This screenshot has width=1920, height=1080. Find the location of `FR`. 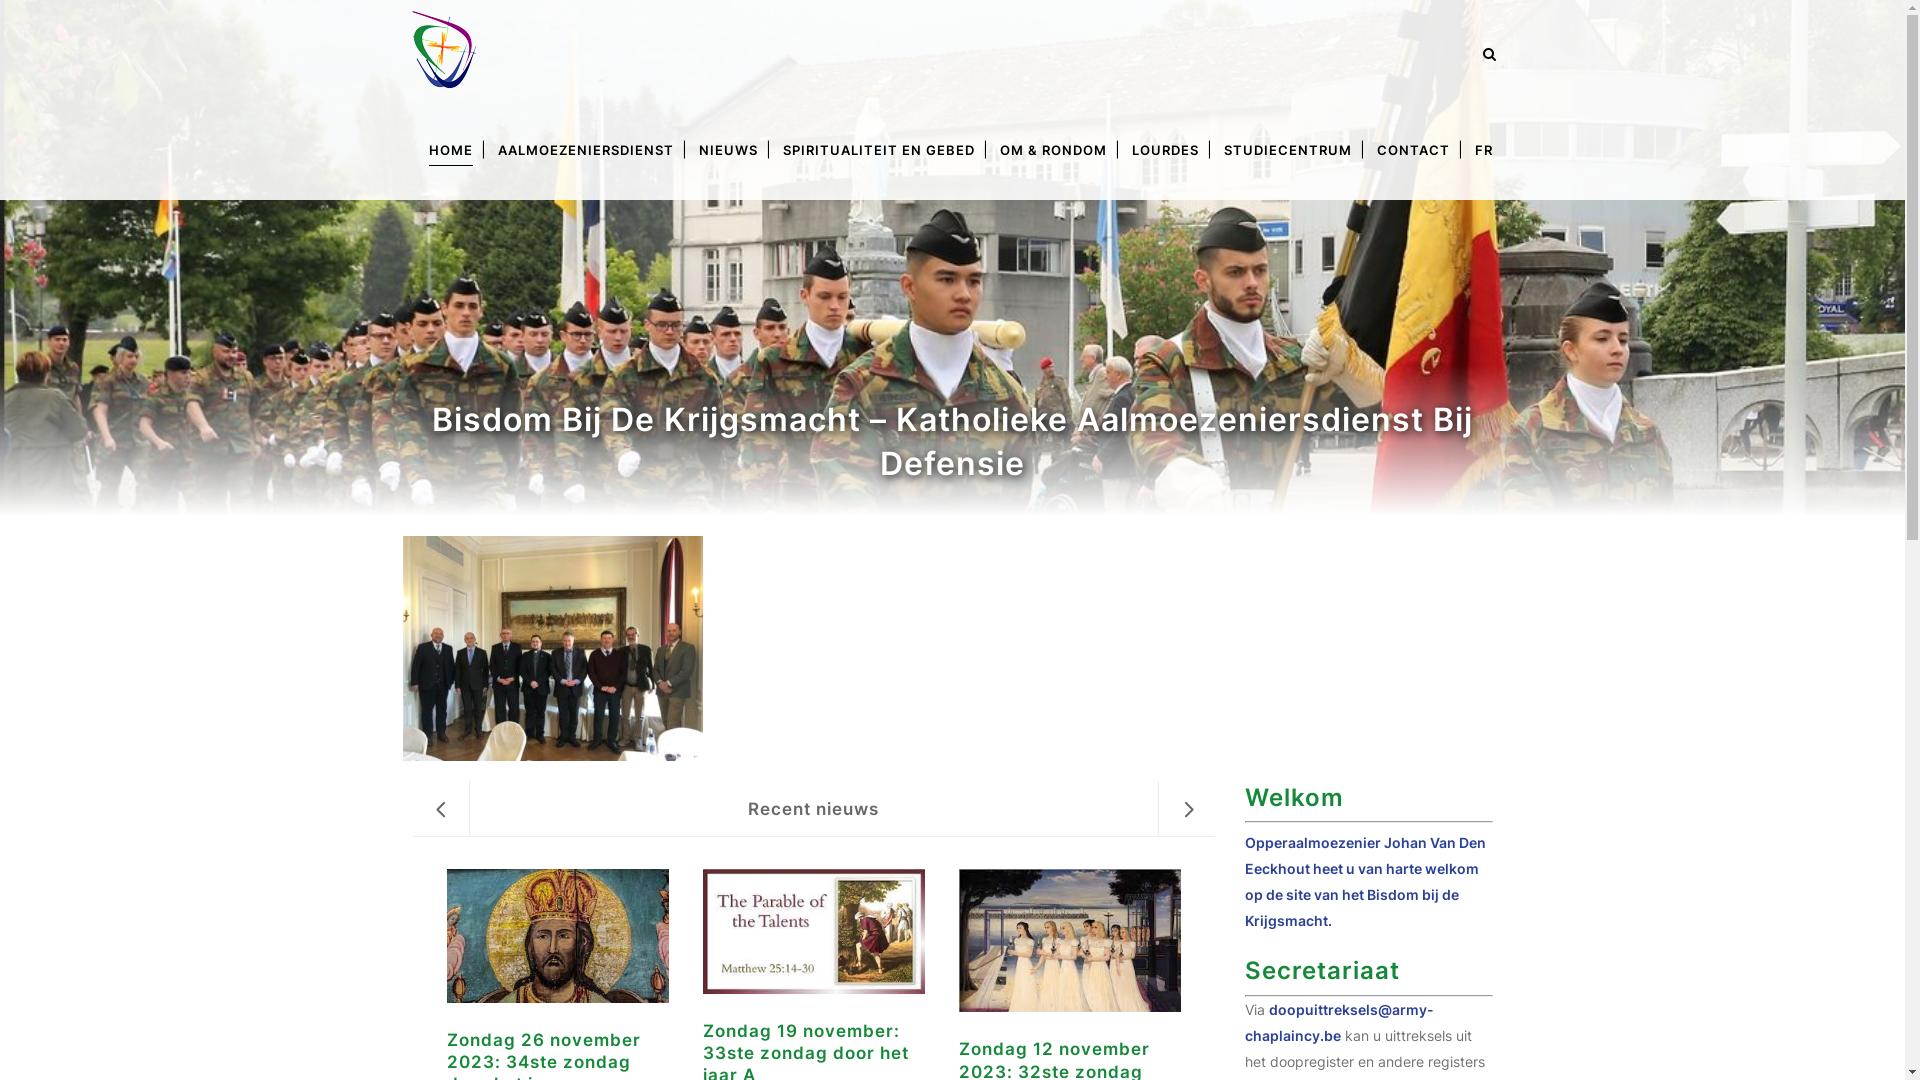

FR is located at coordinates (1483, 150).